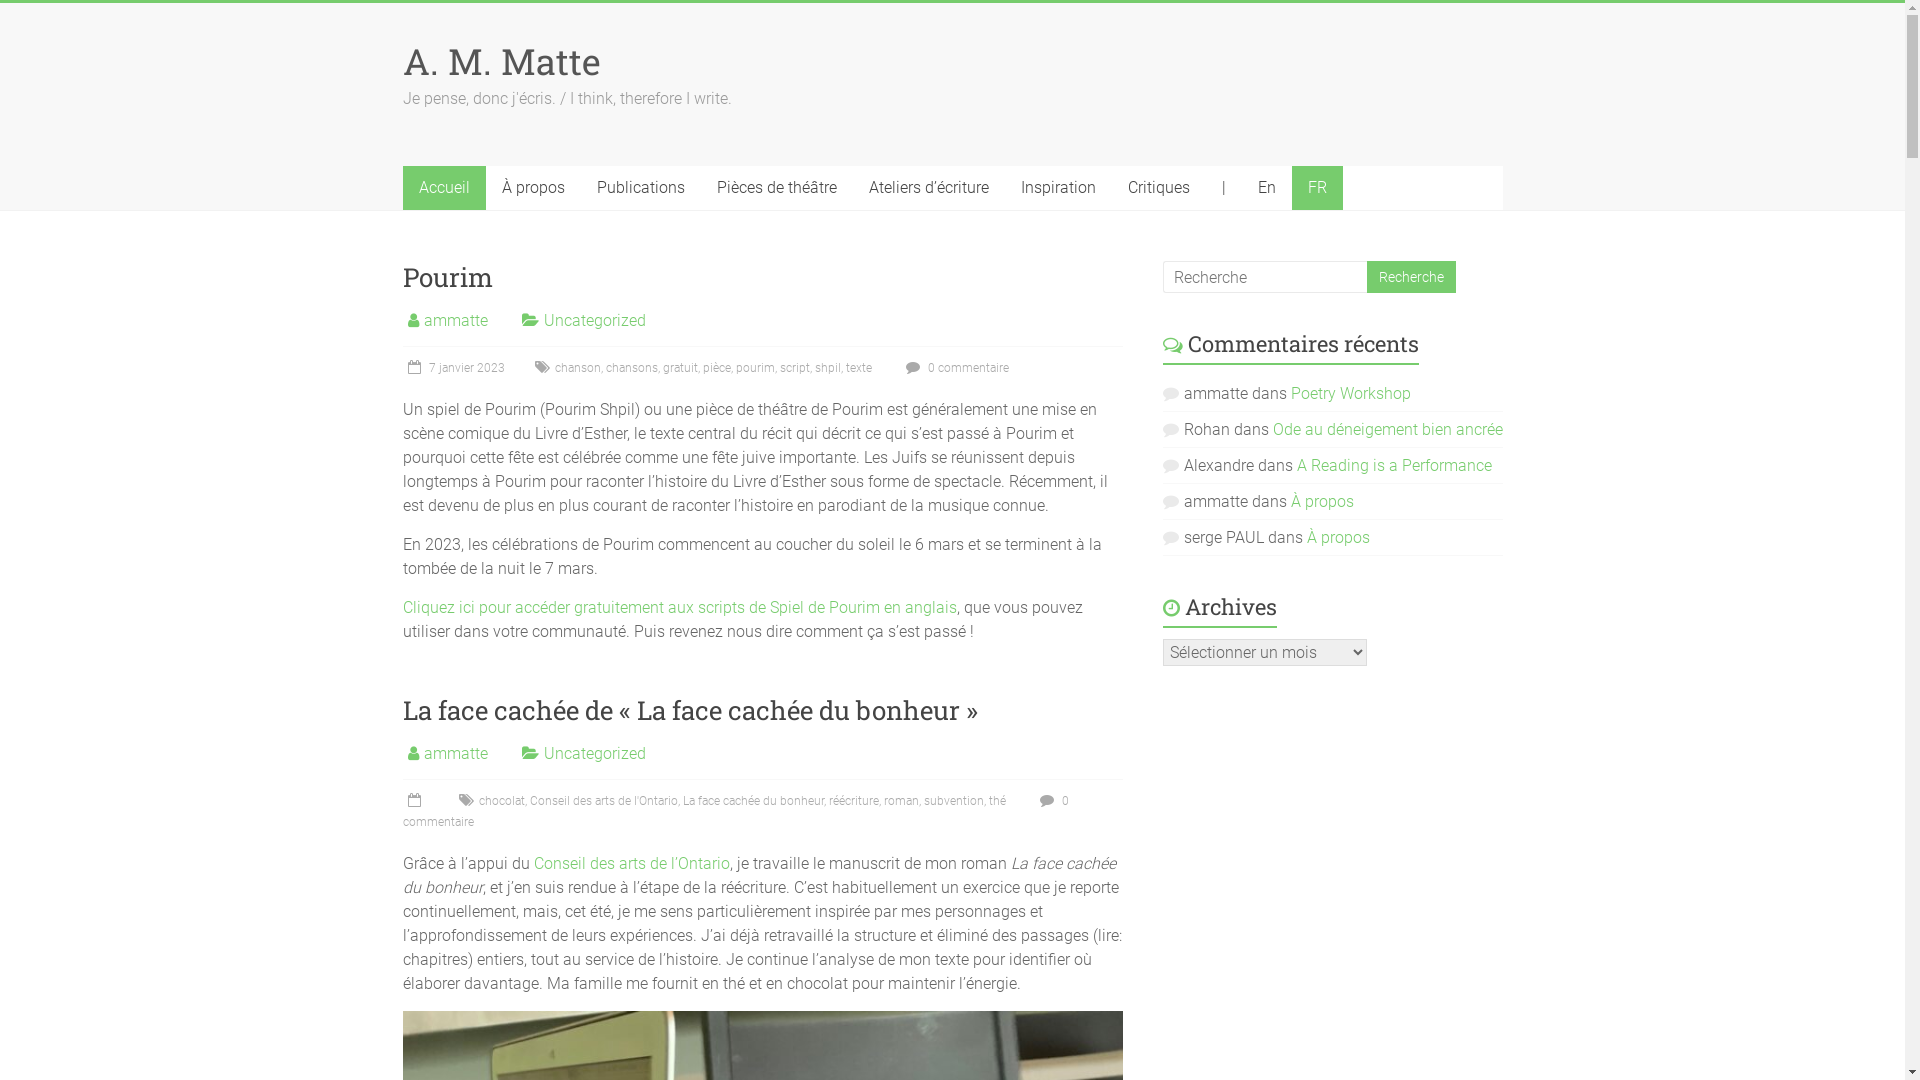 This screenshot has width=1920, height=1080. What do you see at coordinates (680, 368) in the screenshot?
I see `gratuit` at bounding box center [680, 368].